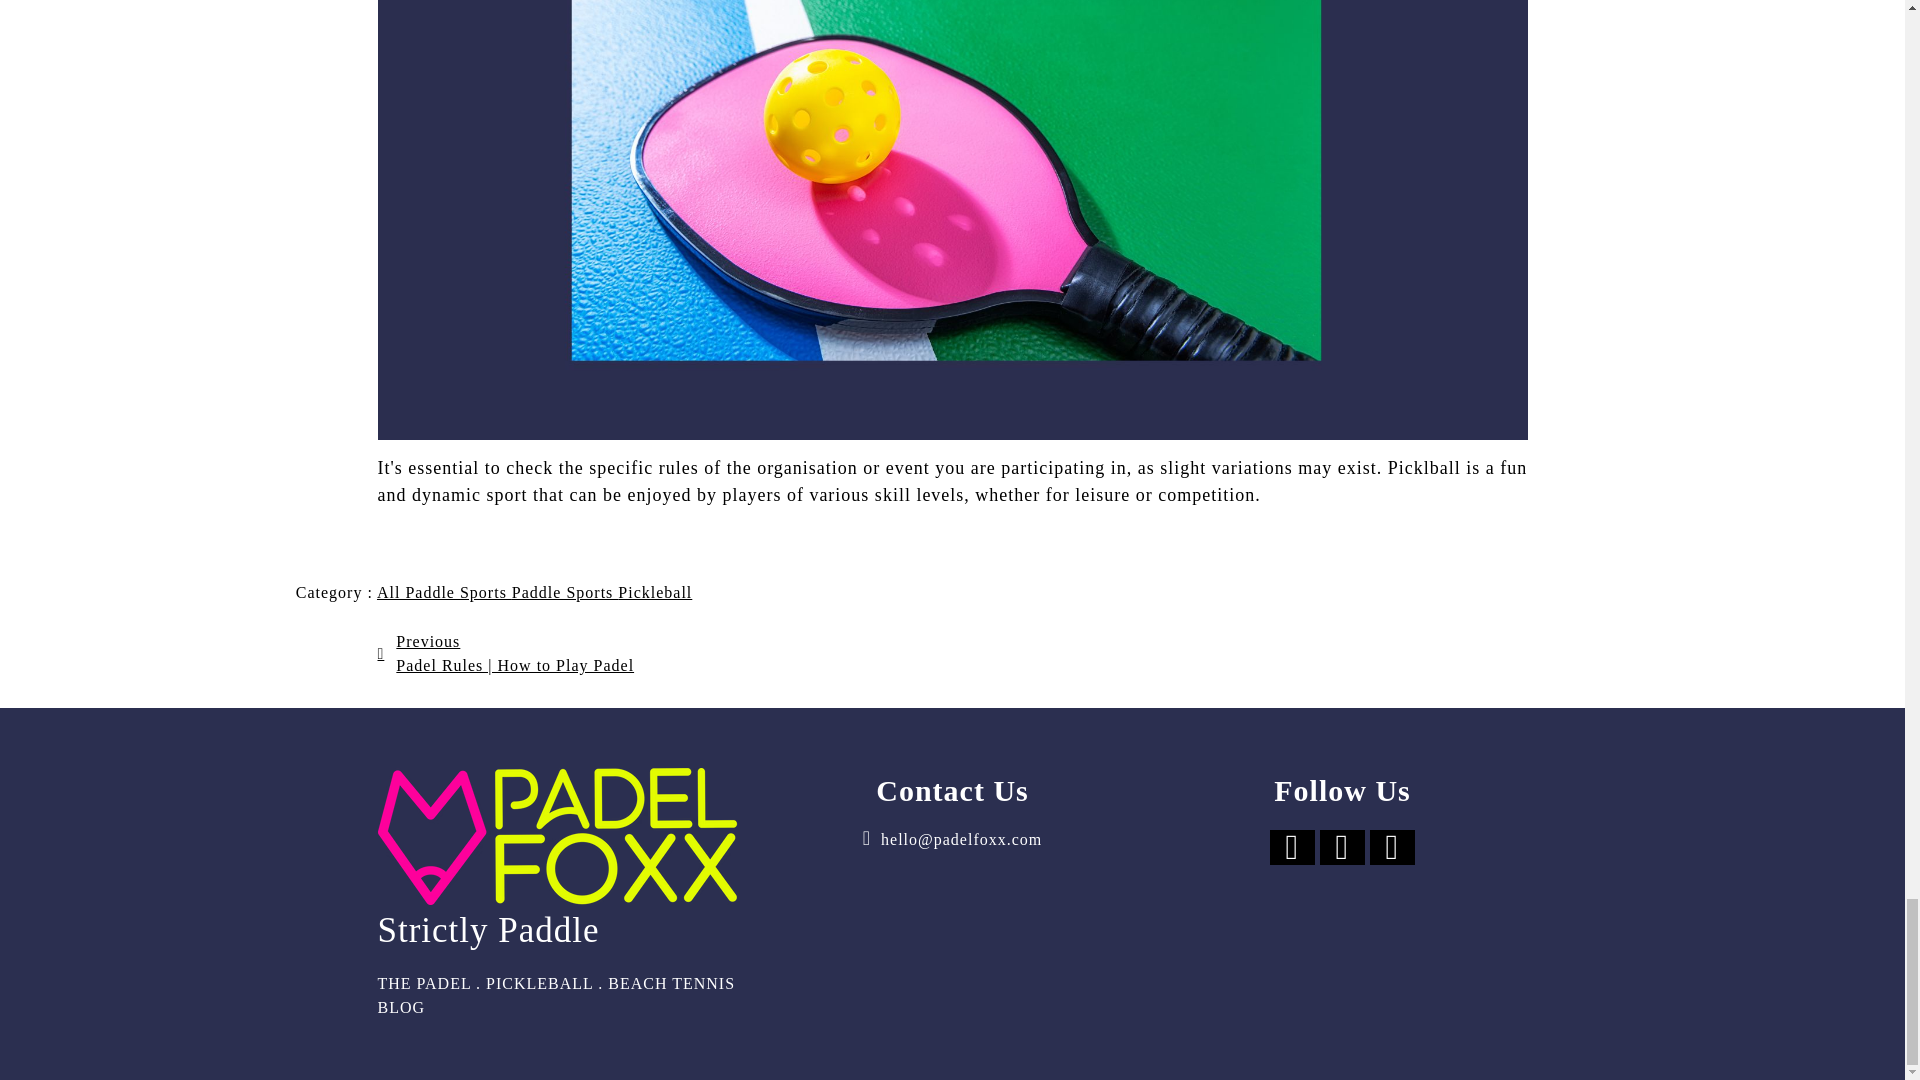 The image size is (1920, 1080). What do you see at coordinates (1292, 848) in the screenshot?
I see `fab fa-facebook-square` at bounding box center [1292, 848].